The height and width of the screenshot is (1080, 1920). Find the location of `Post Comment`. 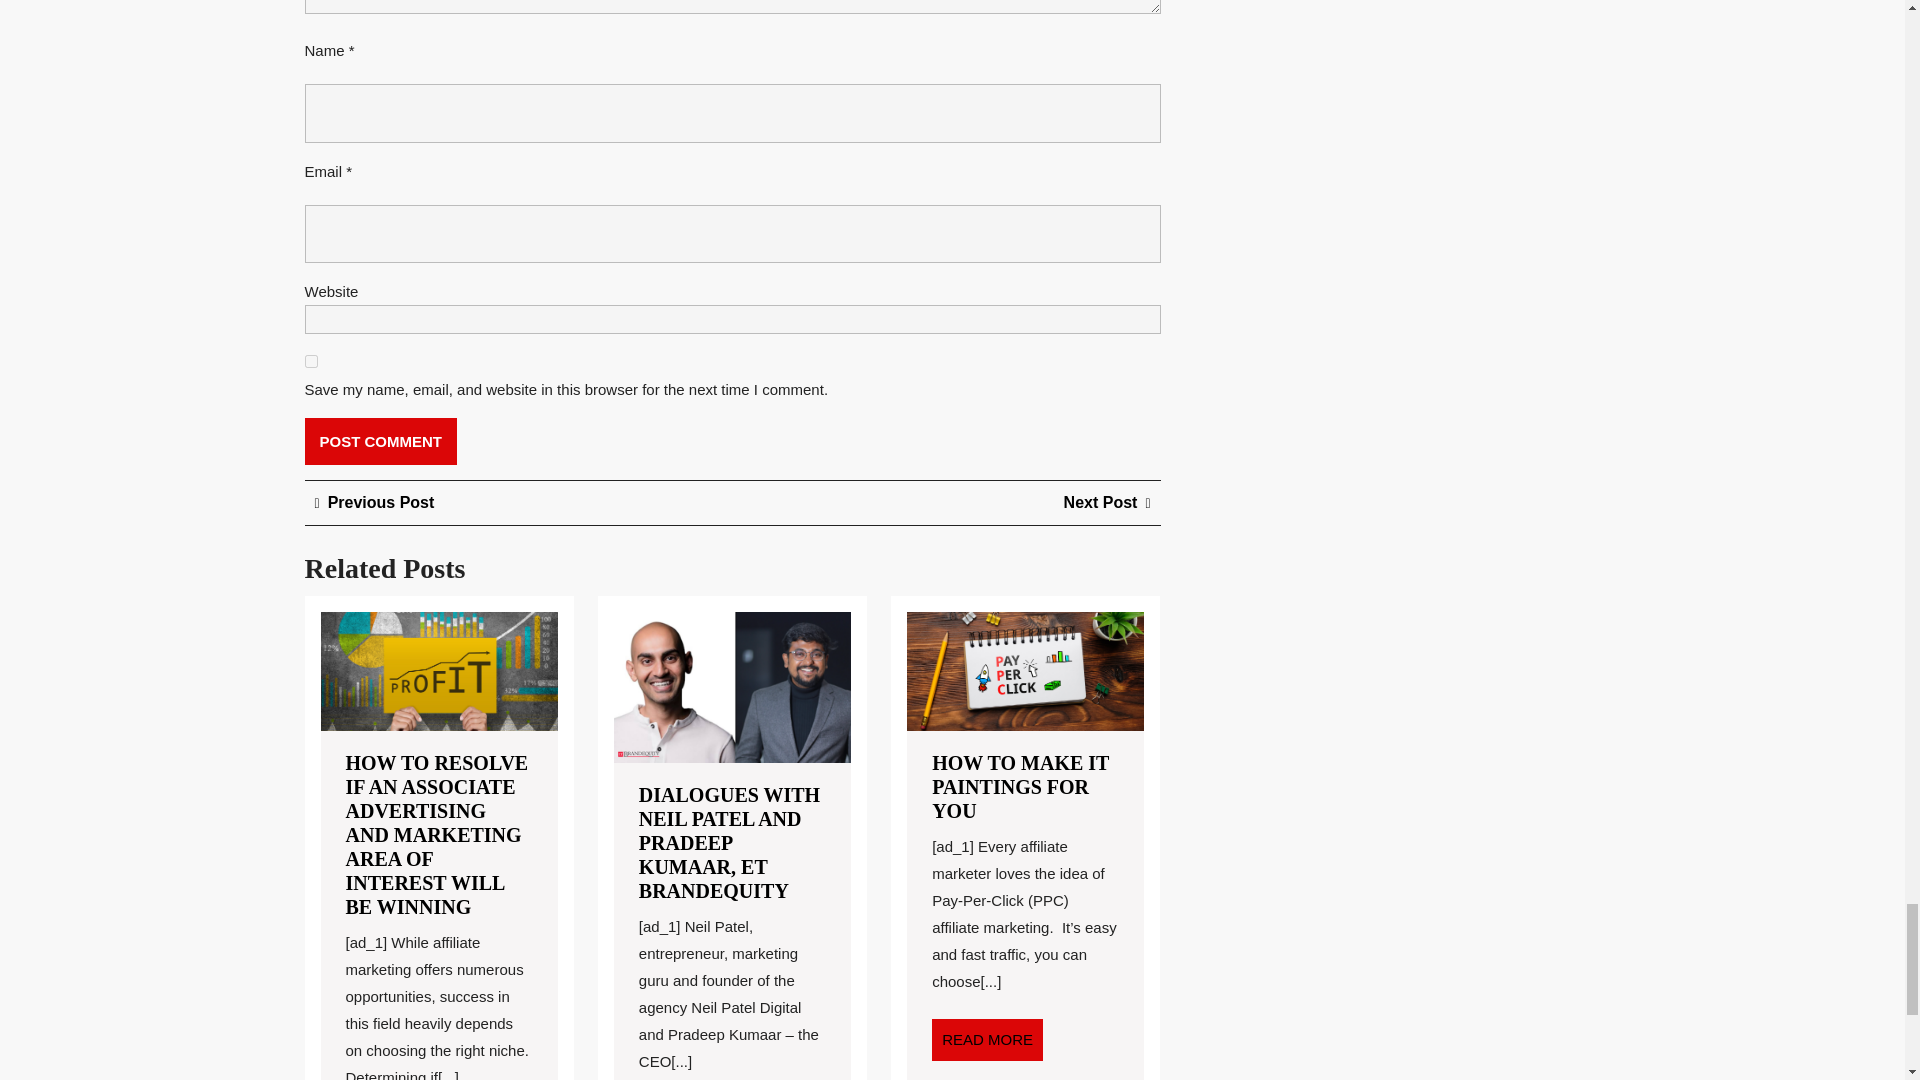

Post Comment is located at coordinates (380, 441).